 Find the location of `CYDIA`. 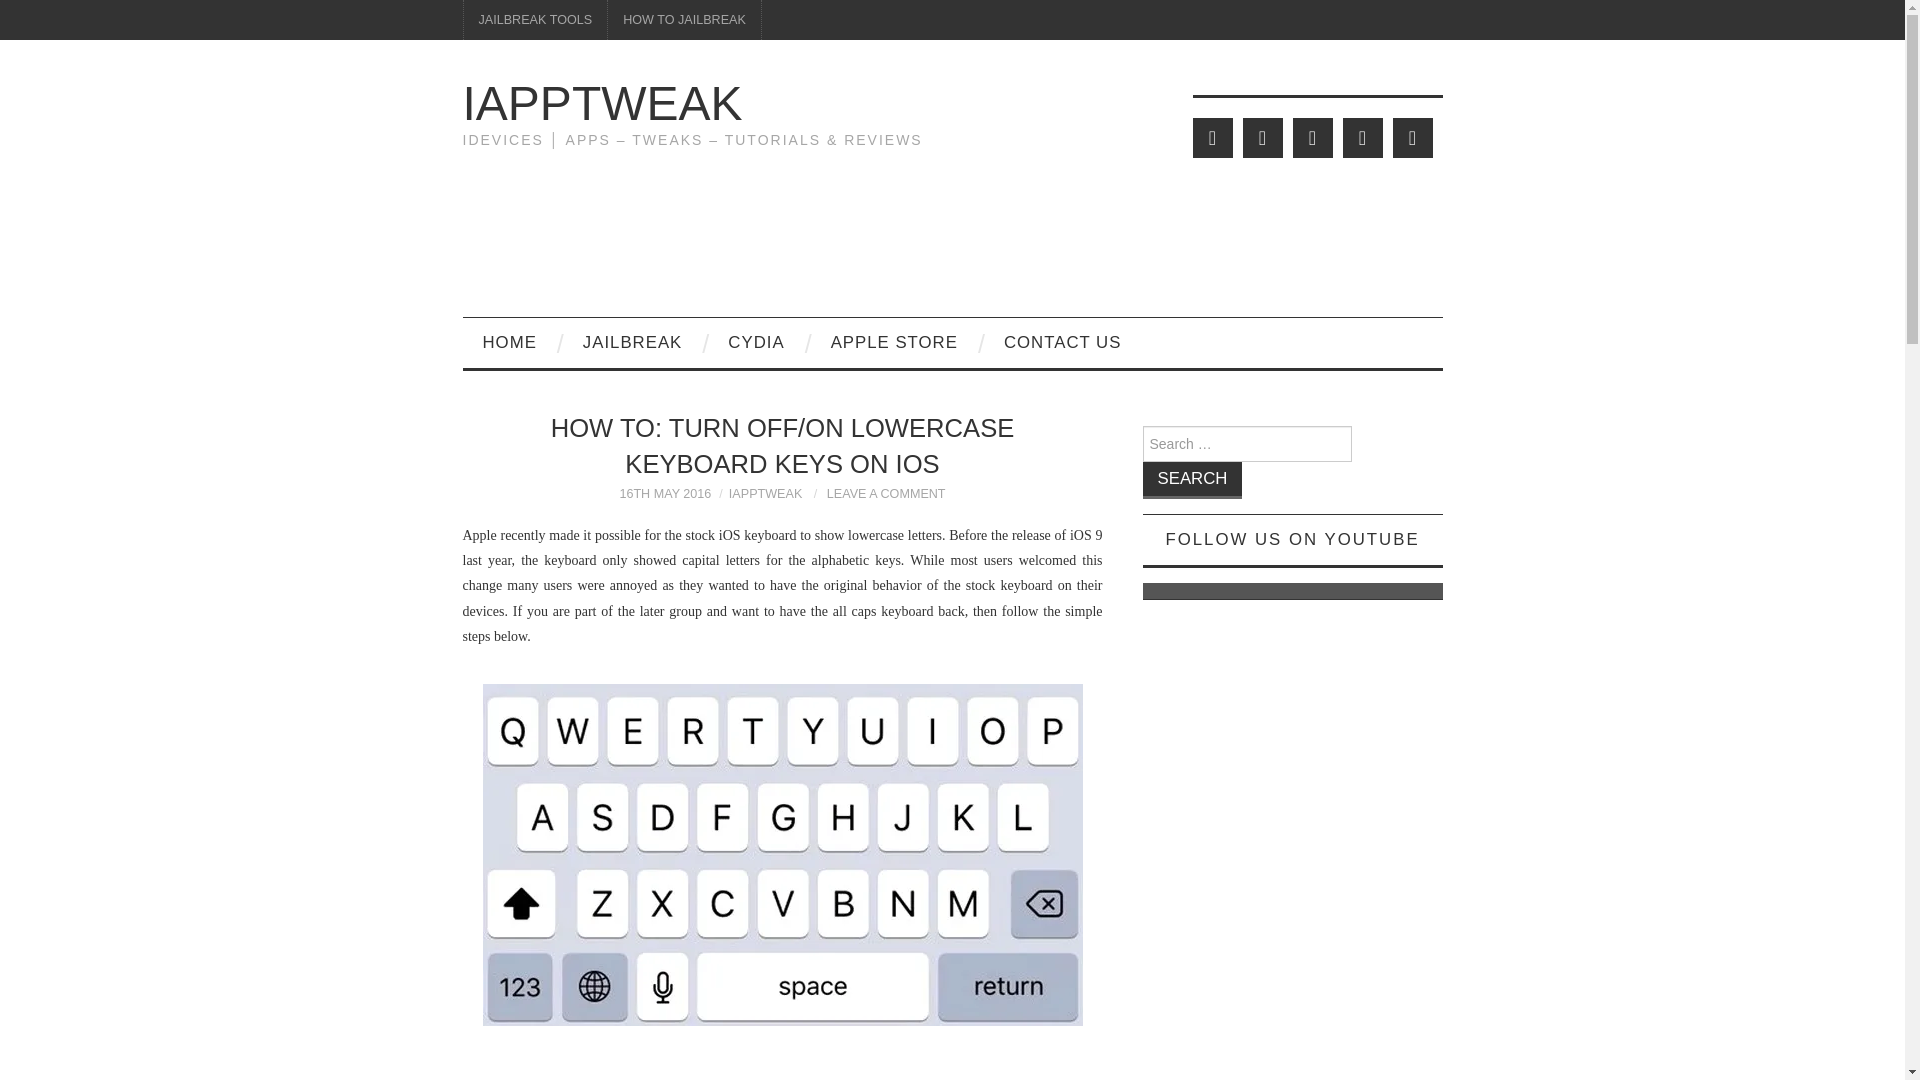

CYDIA is located at coordinates (756, 342).